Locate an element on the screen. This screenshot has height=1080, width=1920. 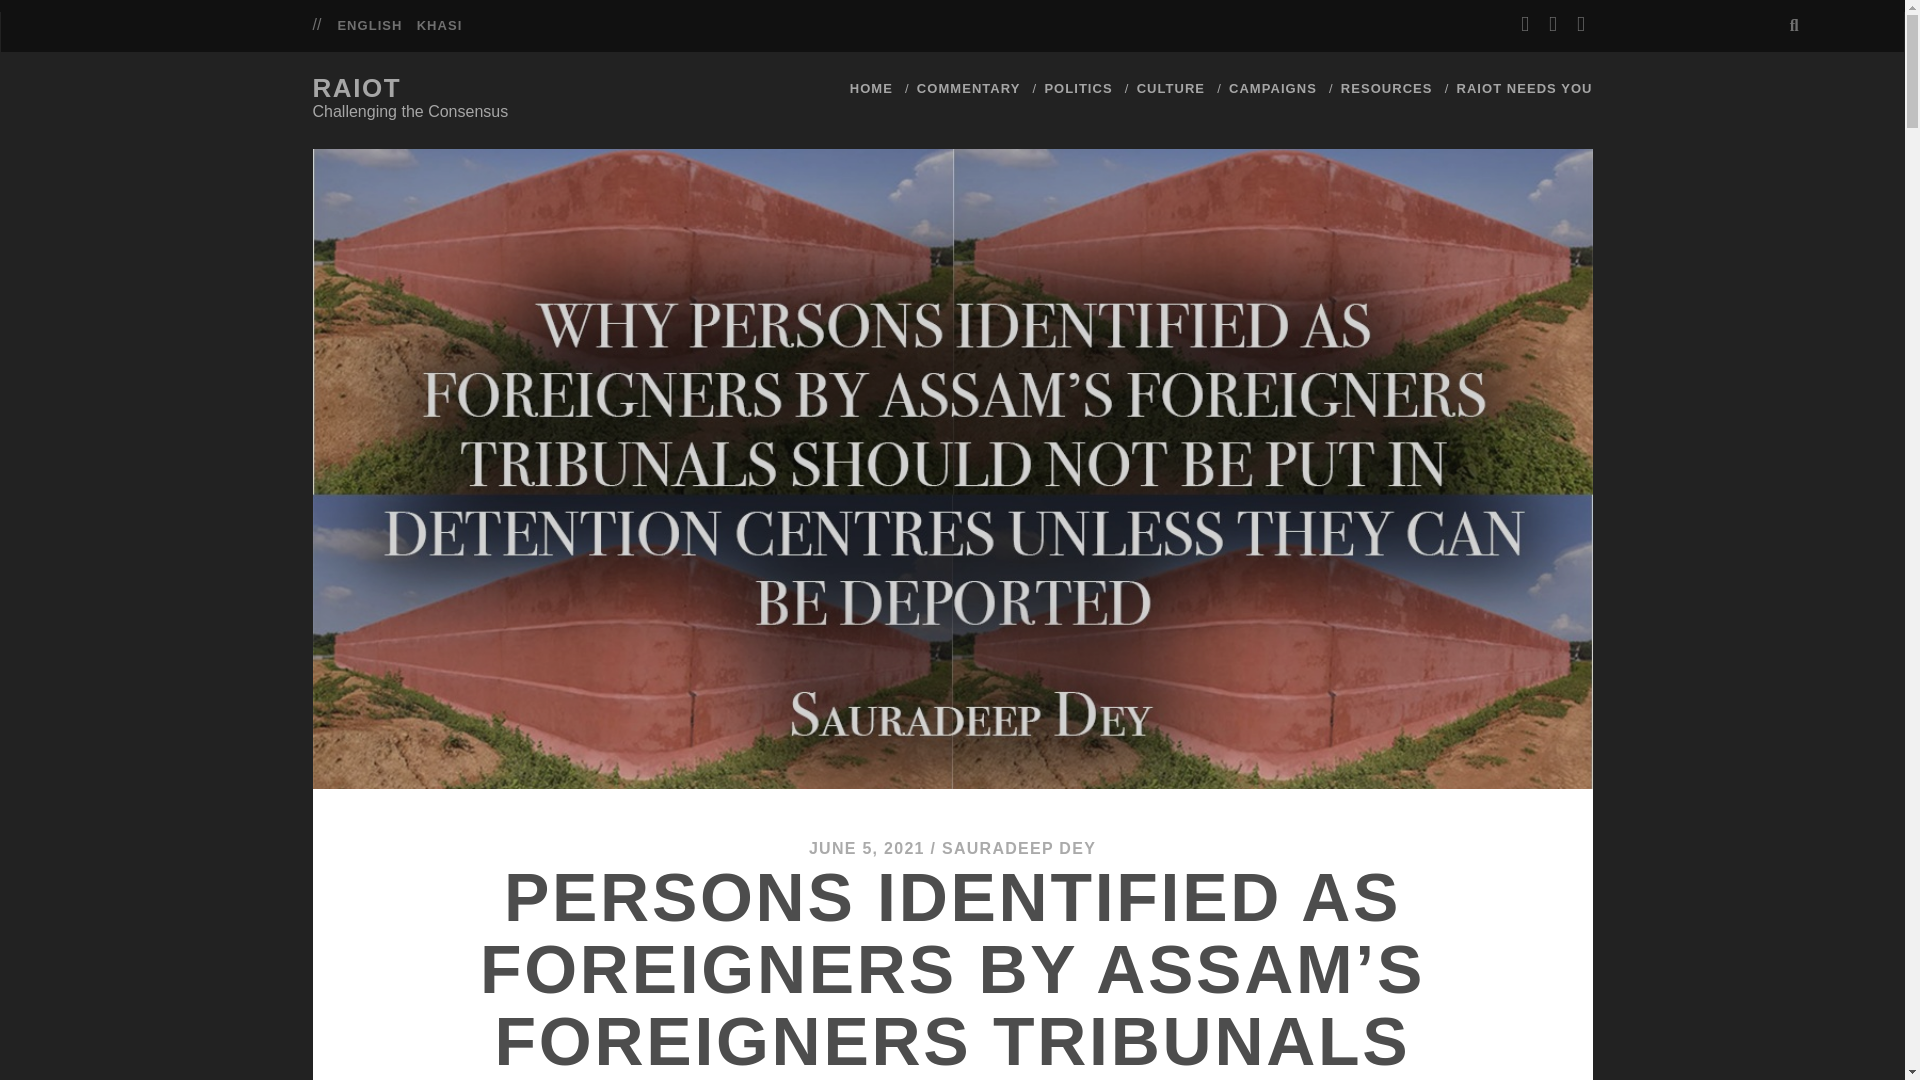
ENGLISH is located at coordinates (369, 26).